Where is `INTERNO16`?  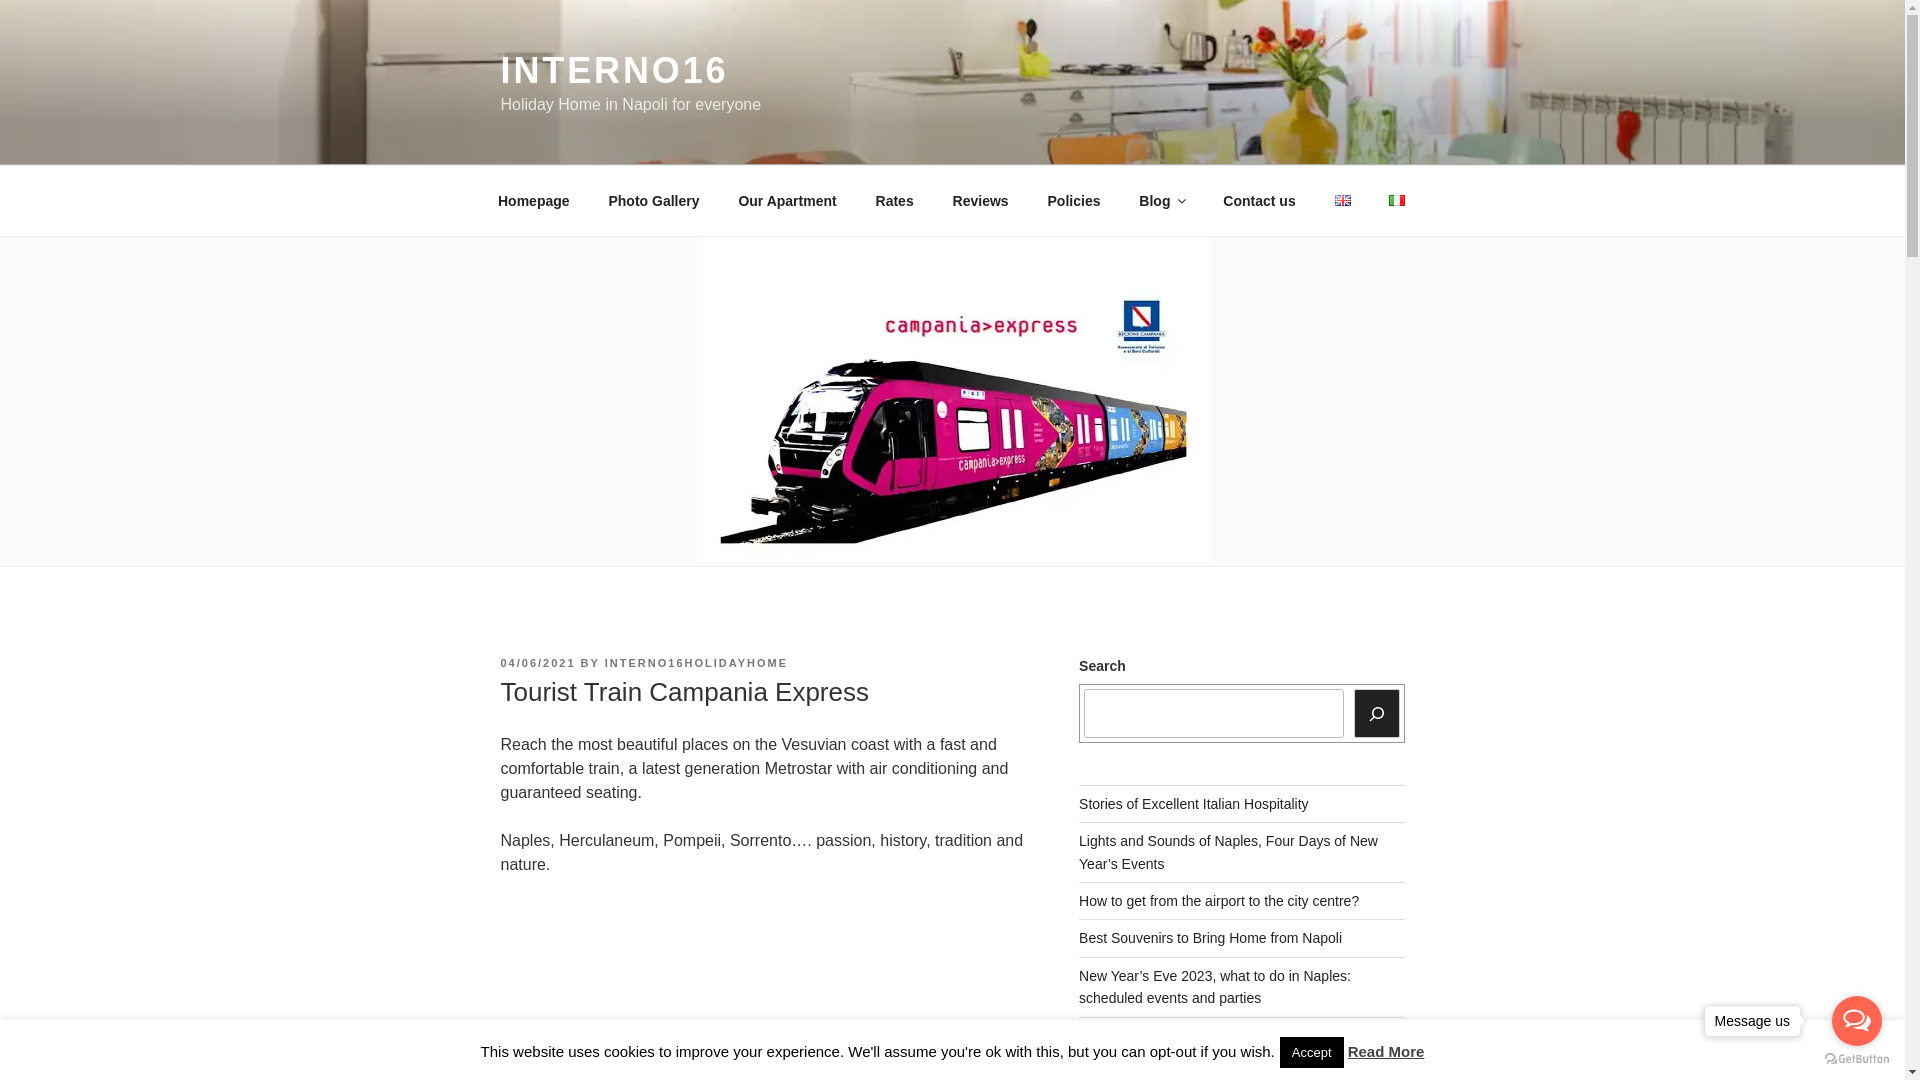
INTERNO16 is located at coordinates (613, 70).